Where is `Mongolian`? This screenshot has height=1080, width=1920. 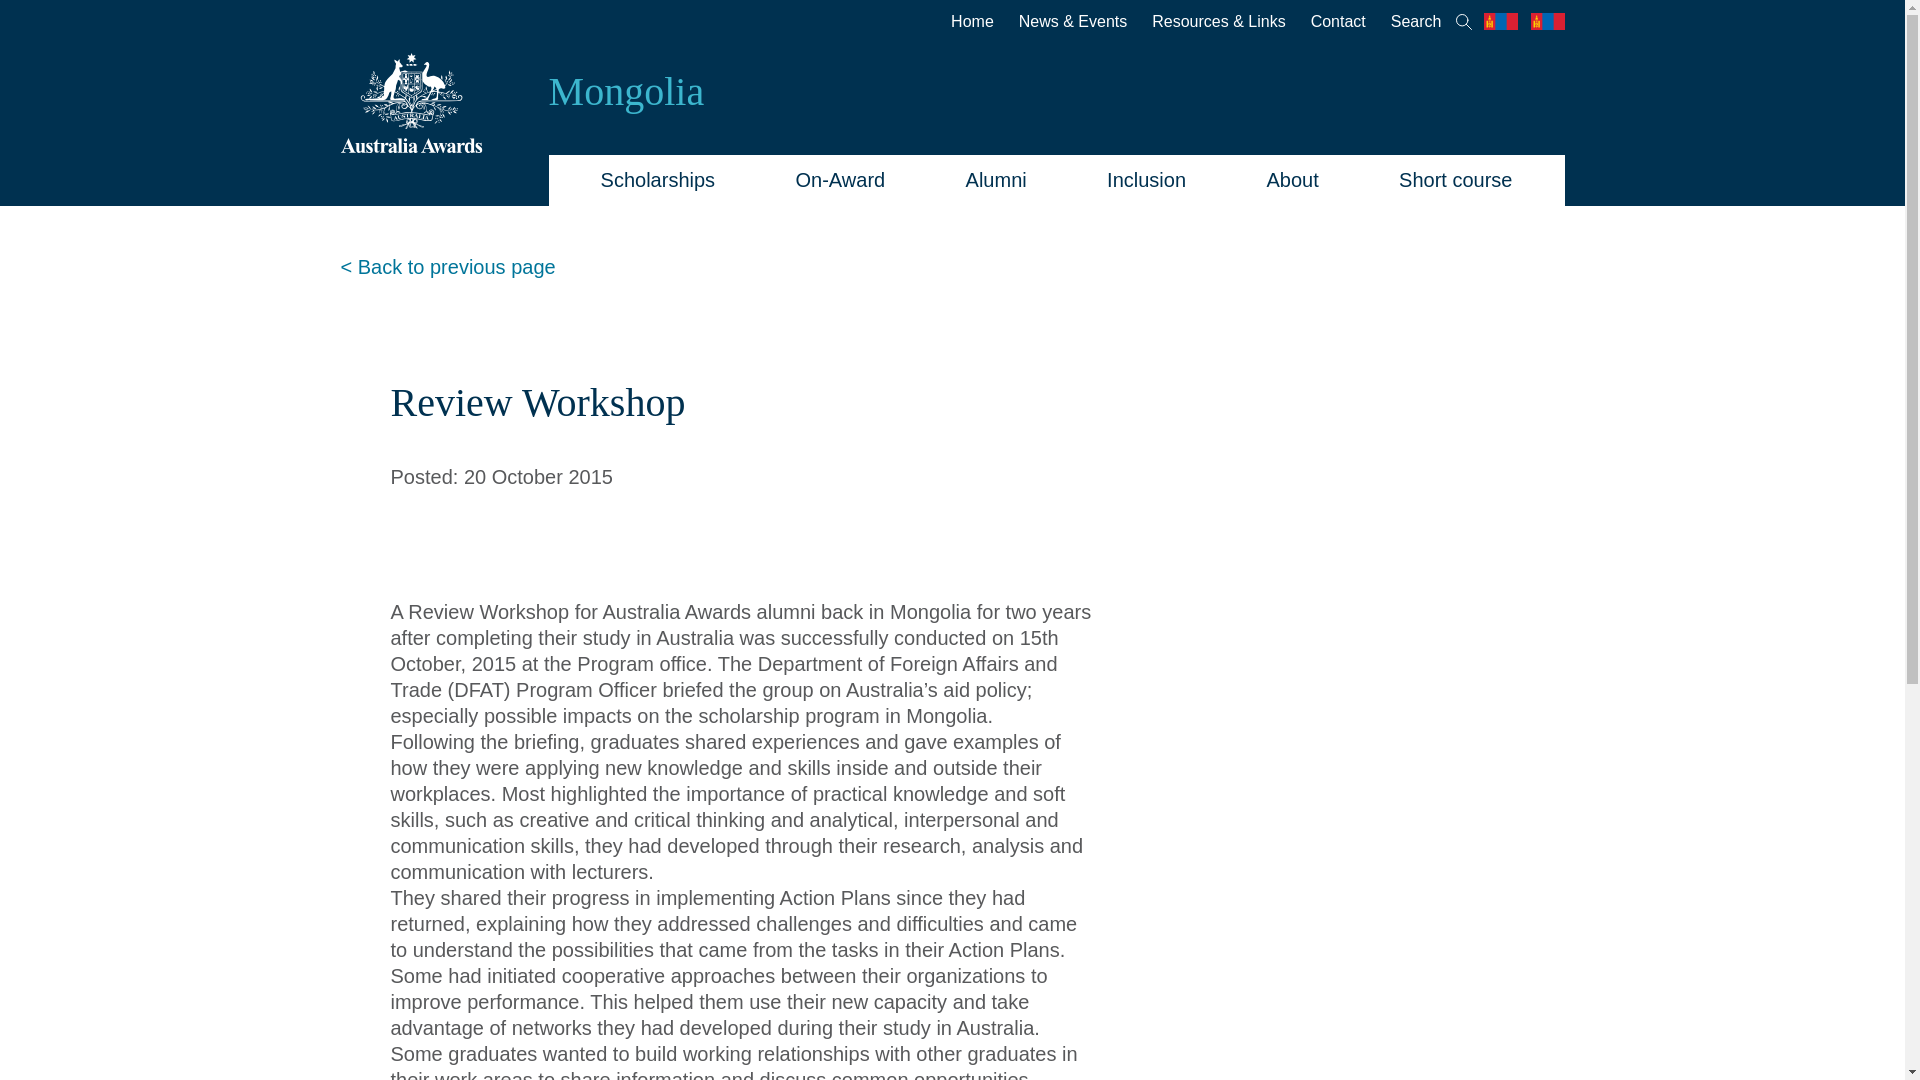 Mongolian is located at coordinates (1547, 20).